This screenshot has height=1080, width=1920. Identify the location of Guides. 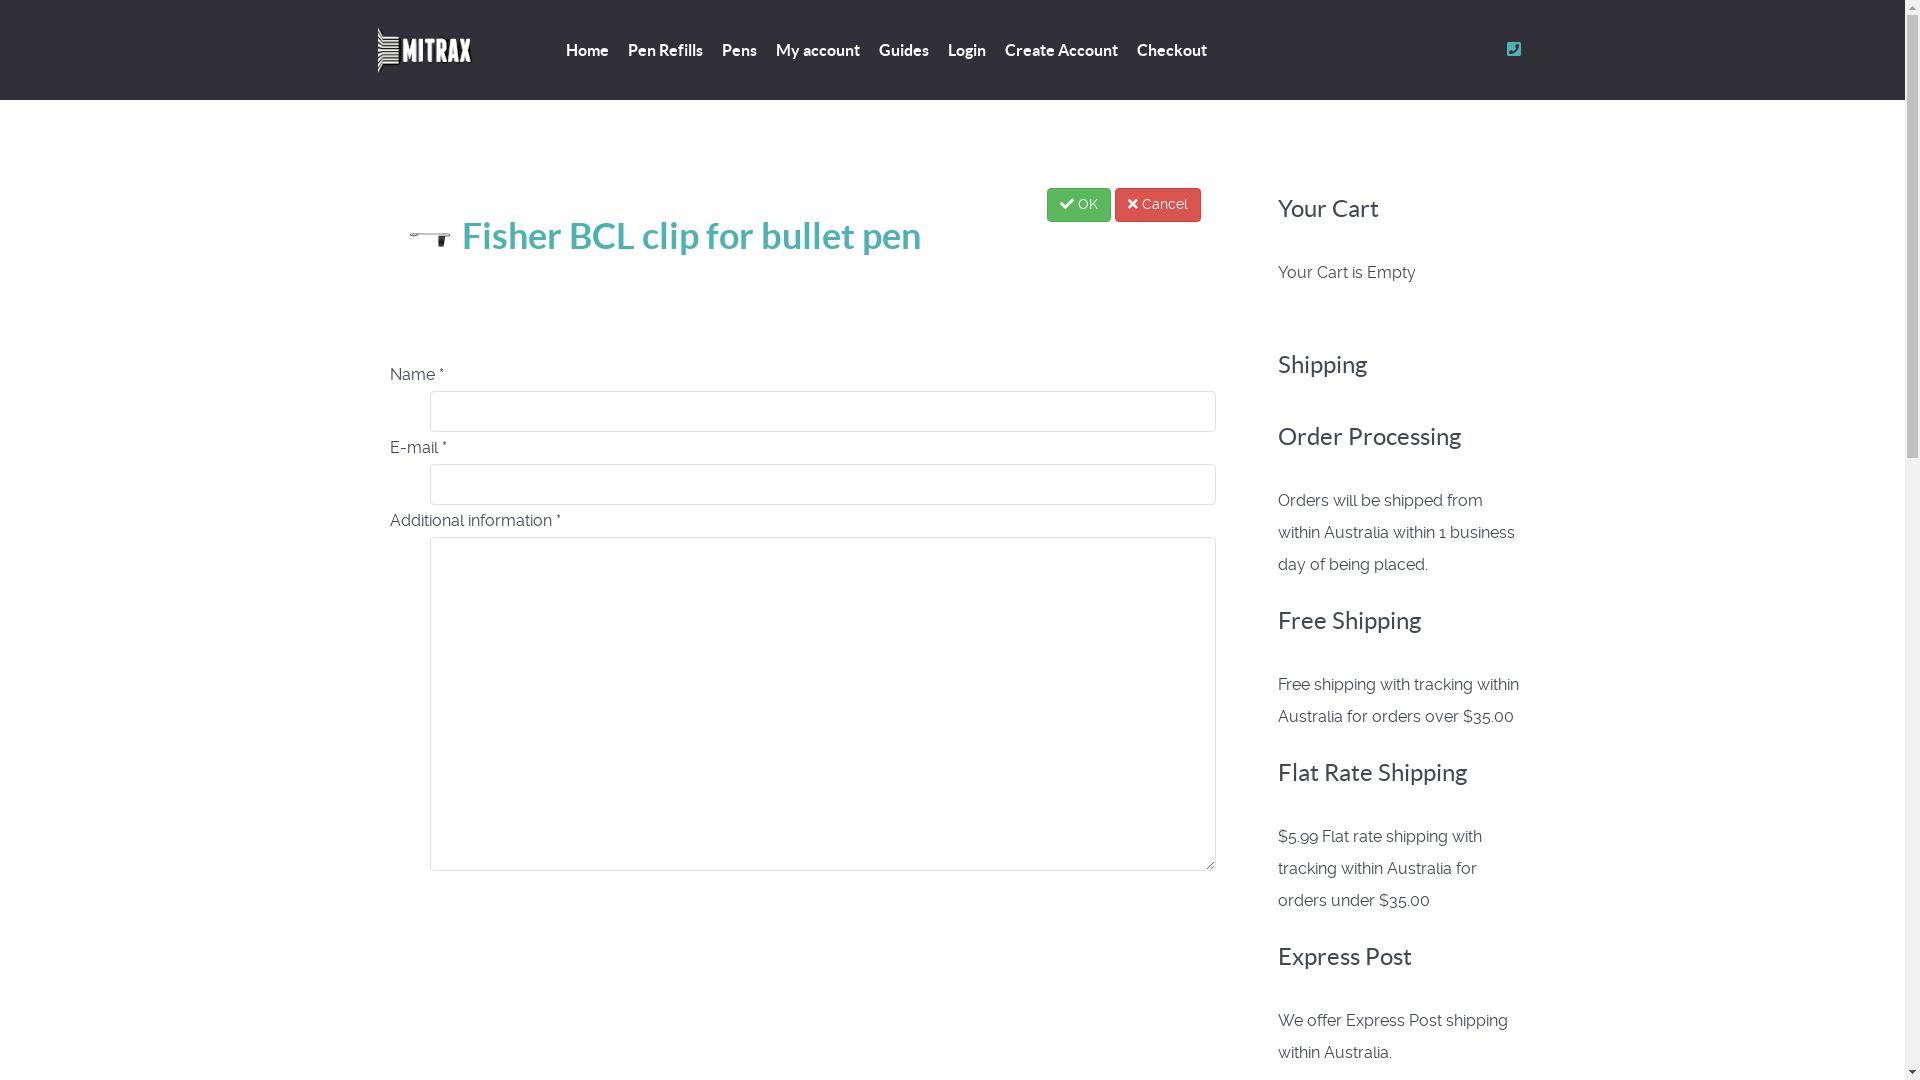
(903, 52).